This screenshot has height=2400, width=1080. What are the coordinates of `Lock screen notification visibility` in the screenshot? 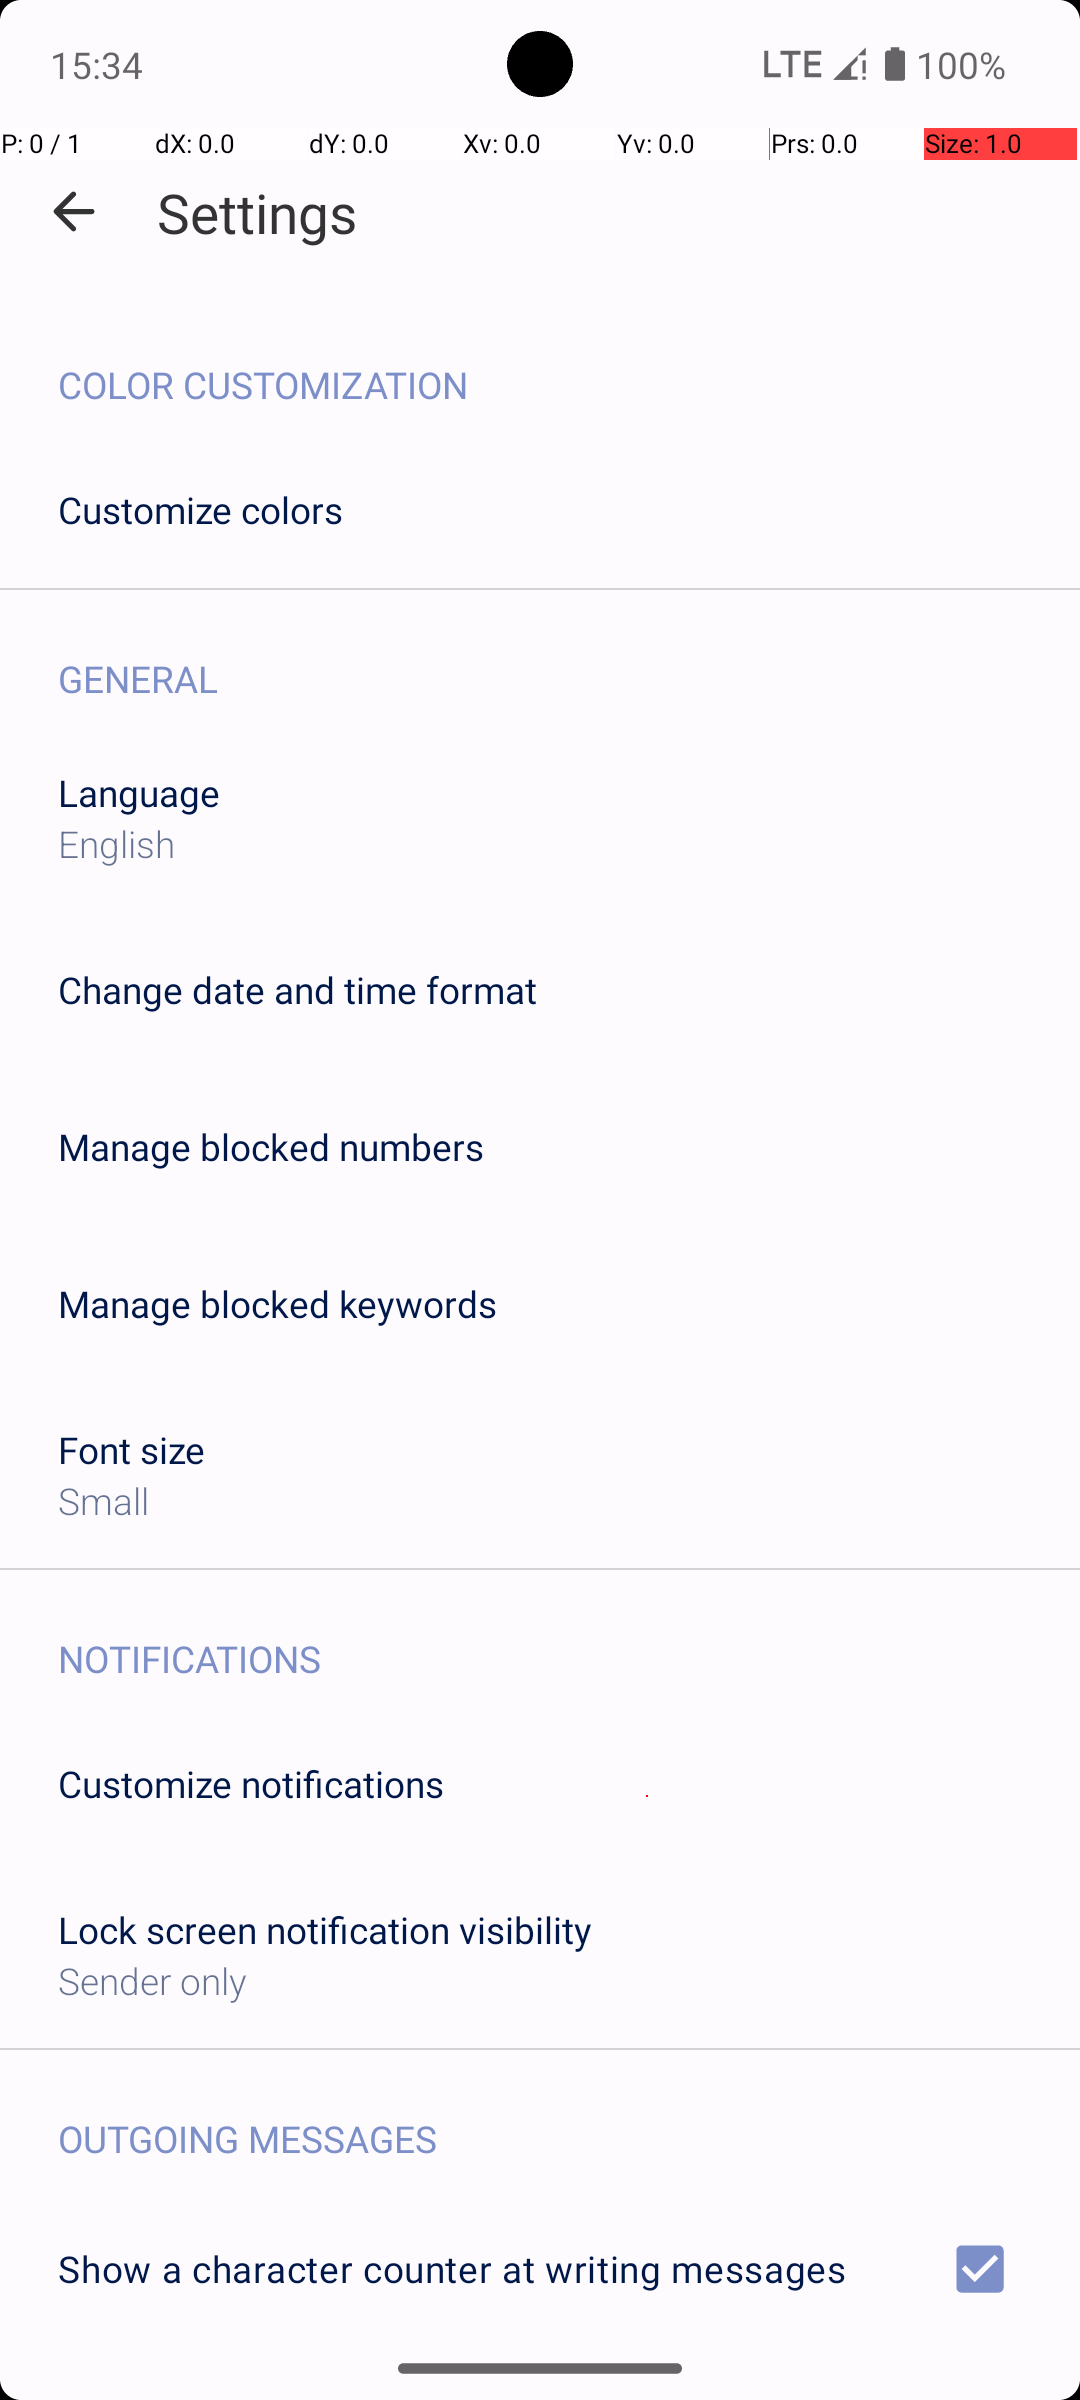 It's located at (325, 1930).